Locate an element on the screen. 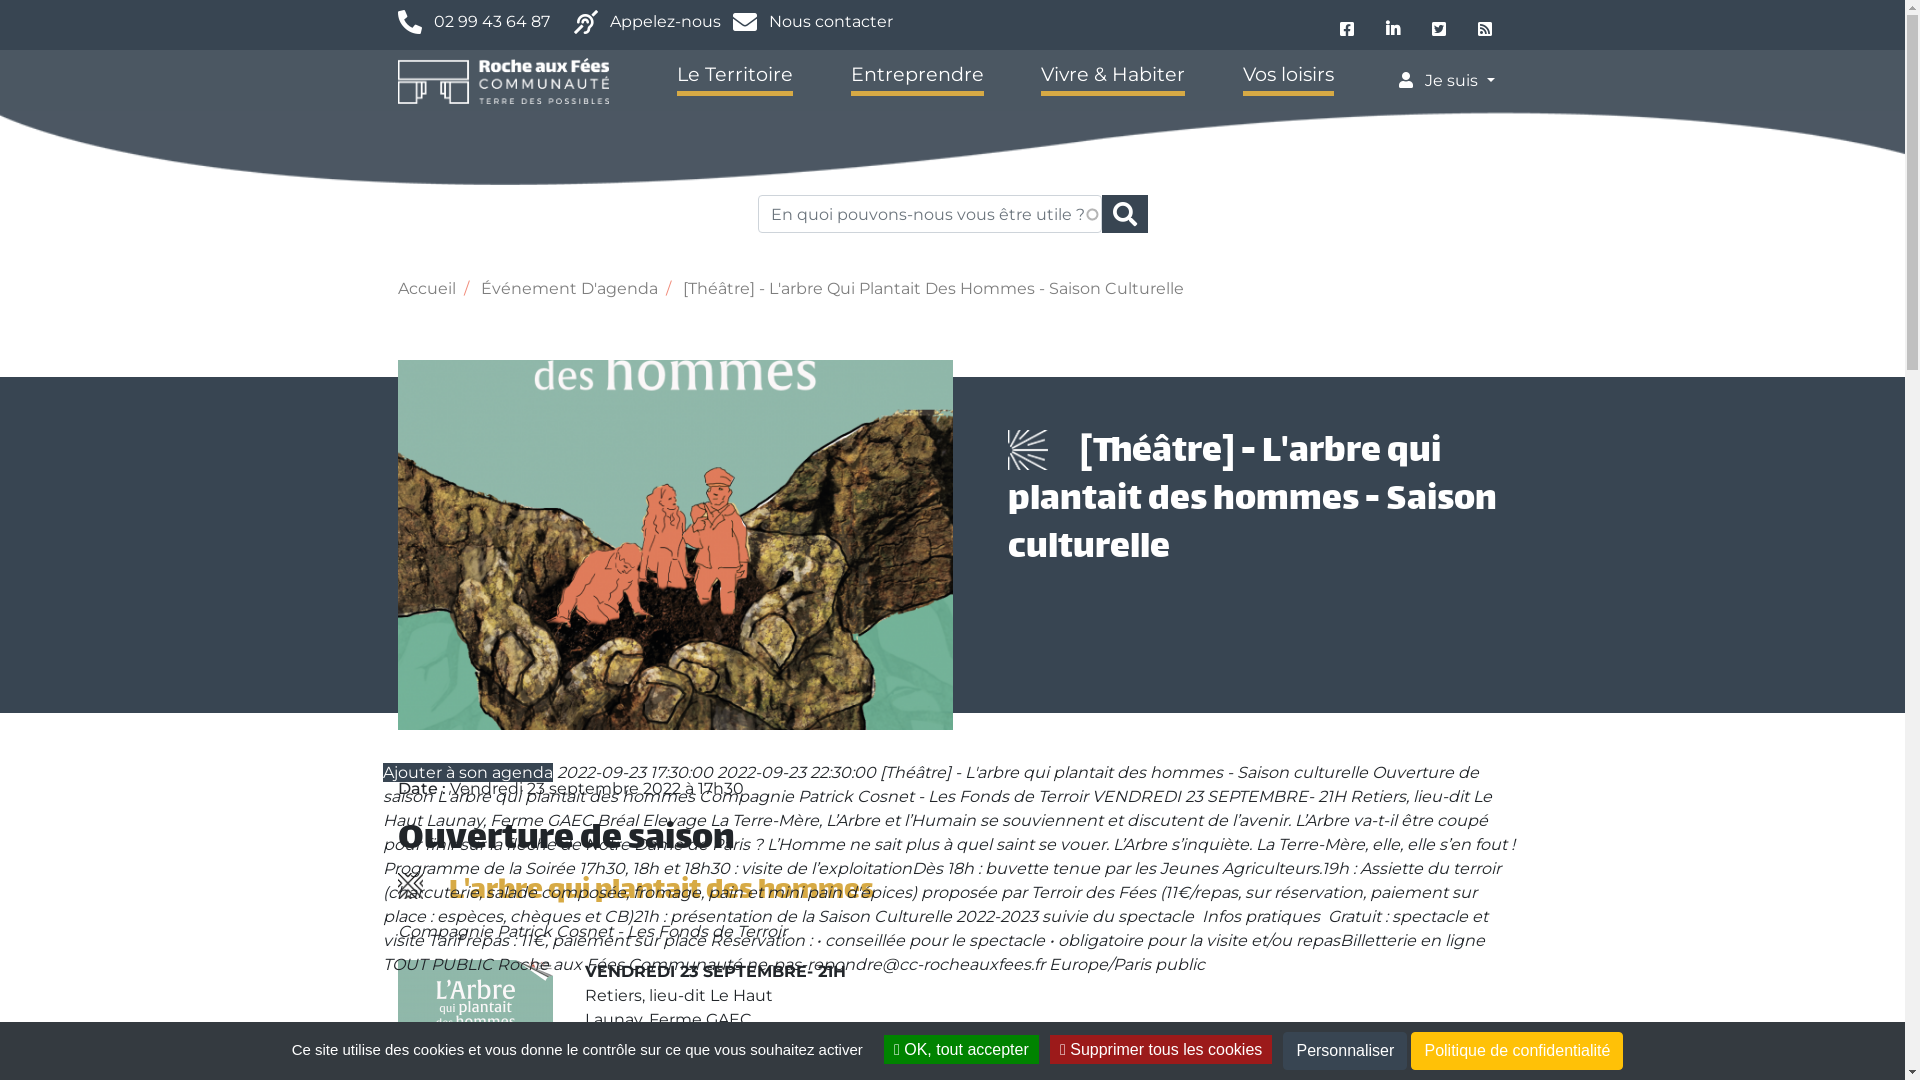  Je suis is located at coordinates (1446, 81).